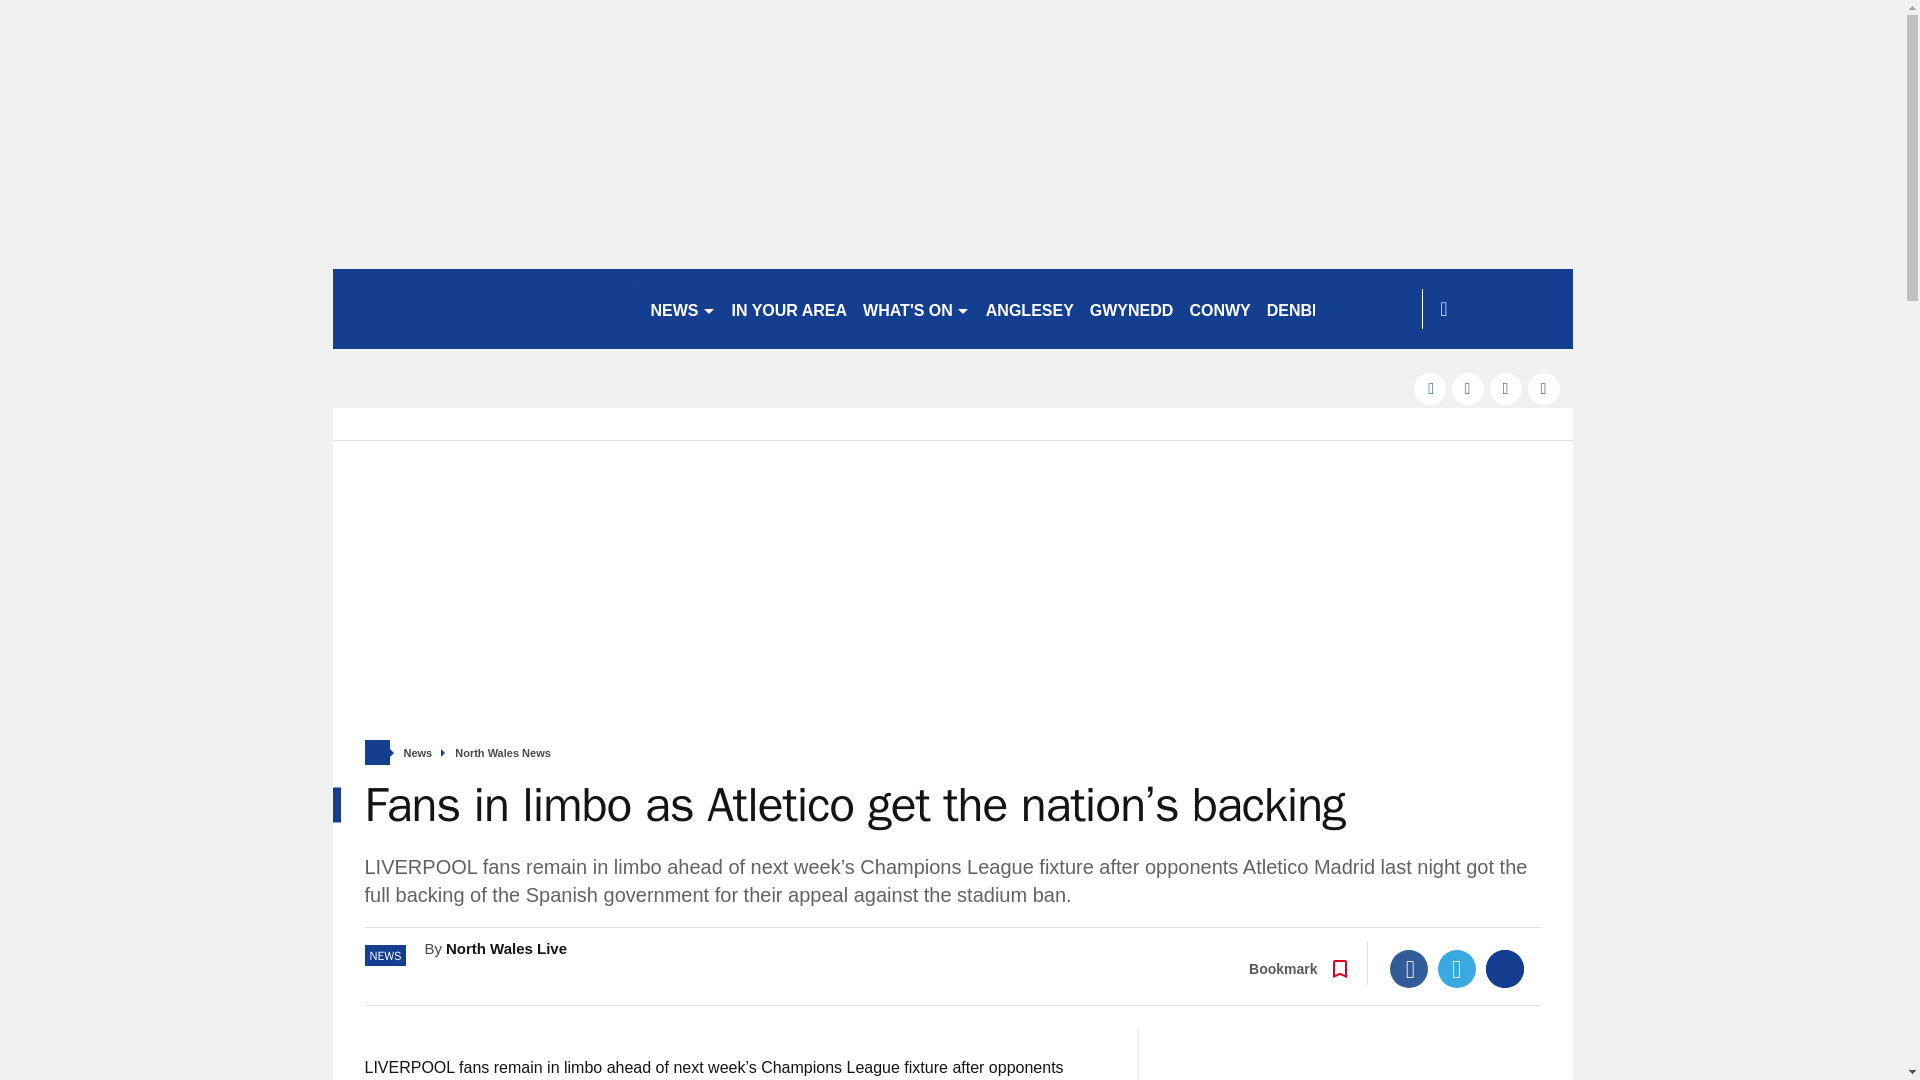  What do you see at coordinates (1506, 388) in the screenshot?
I see `pinterest` at bounding box center [1506, 388].